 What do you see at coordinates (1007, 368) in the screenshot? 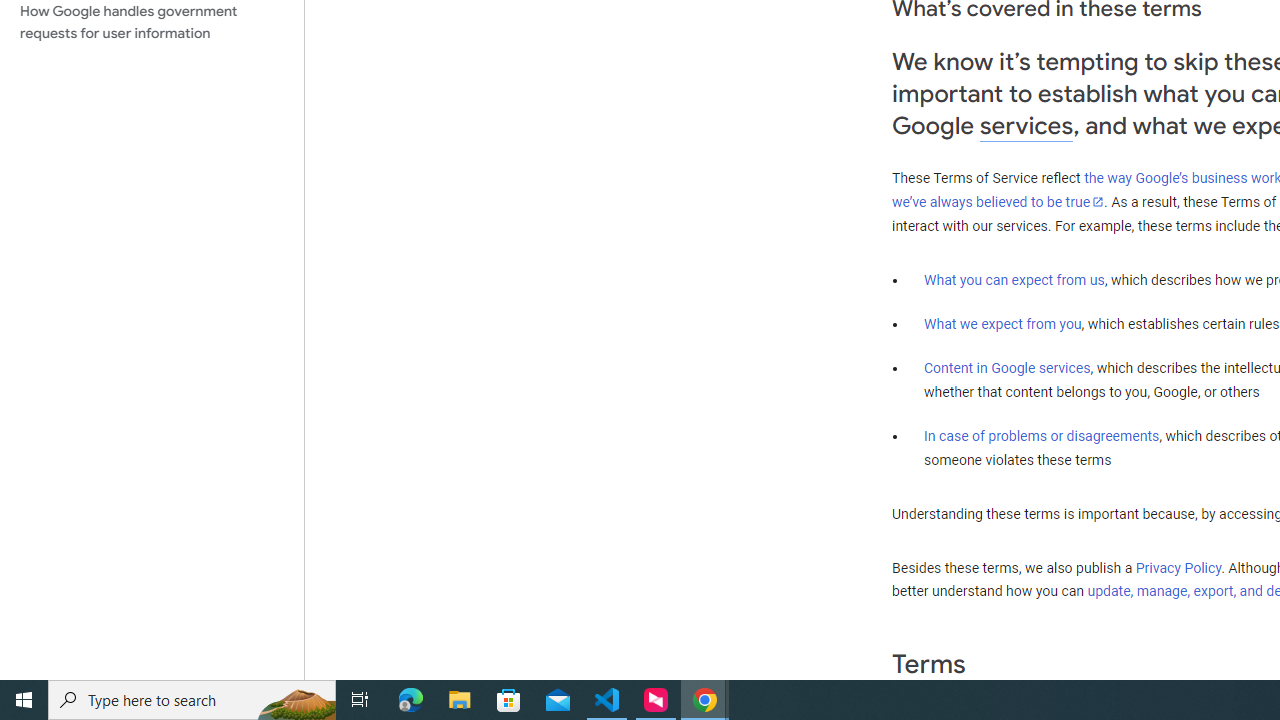
I see `Content in Google services` at bounding box center [1007, 368].